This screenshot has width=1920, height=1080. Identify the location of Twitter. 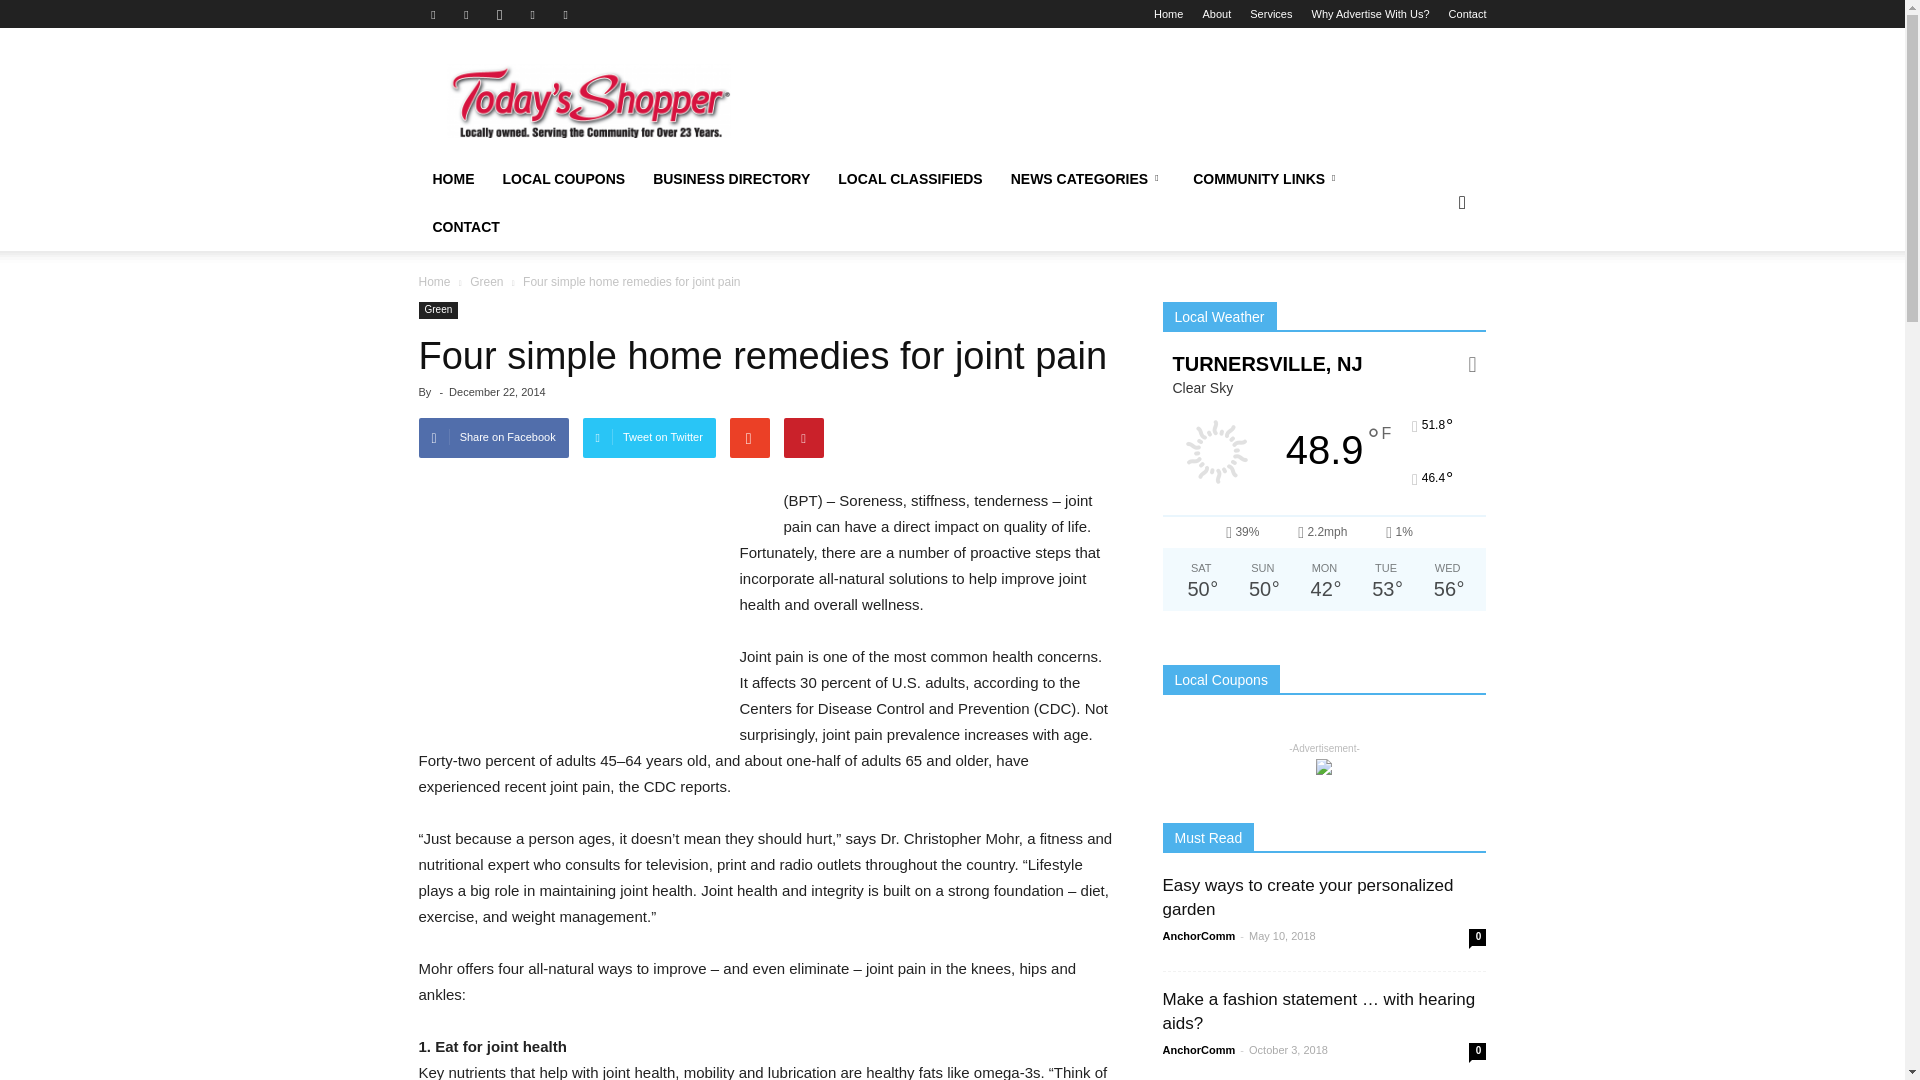
(532, 14).